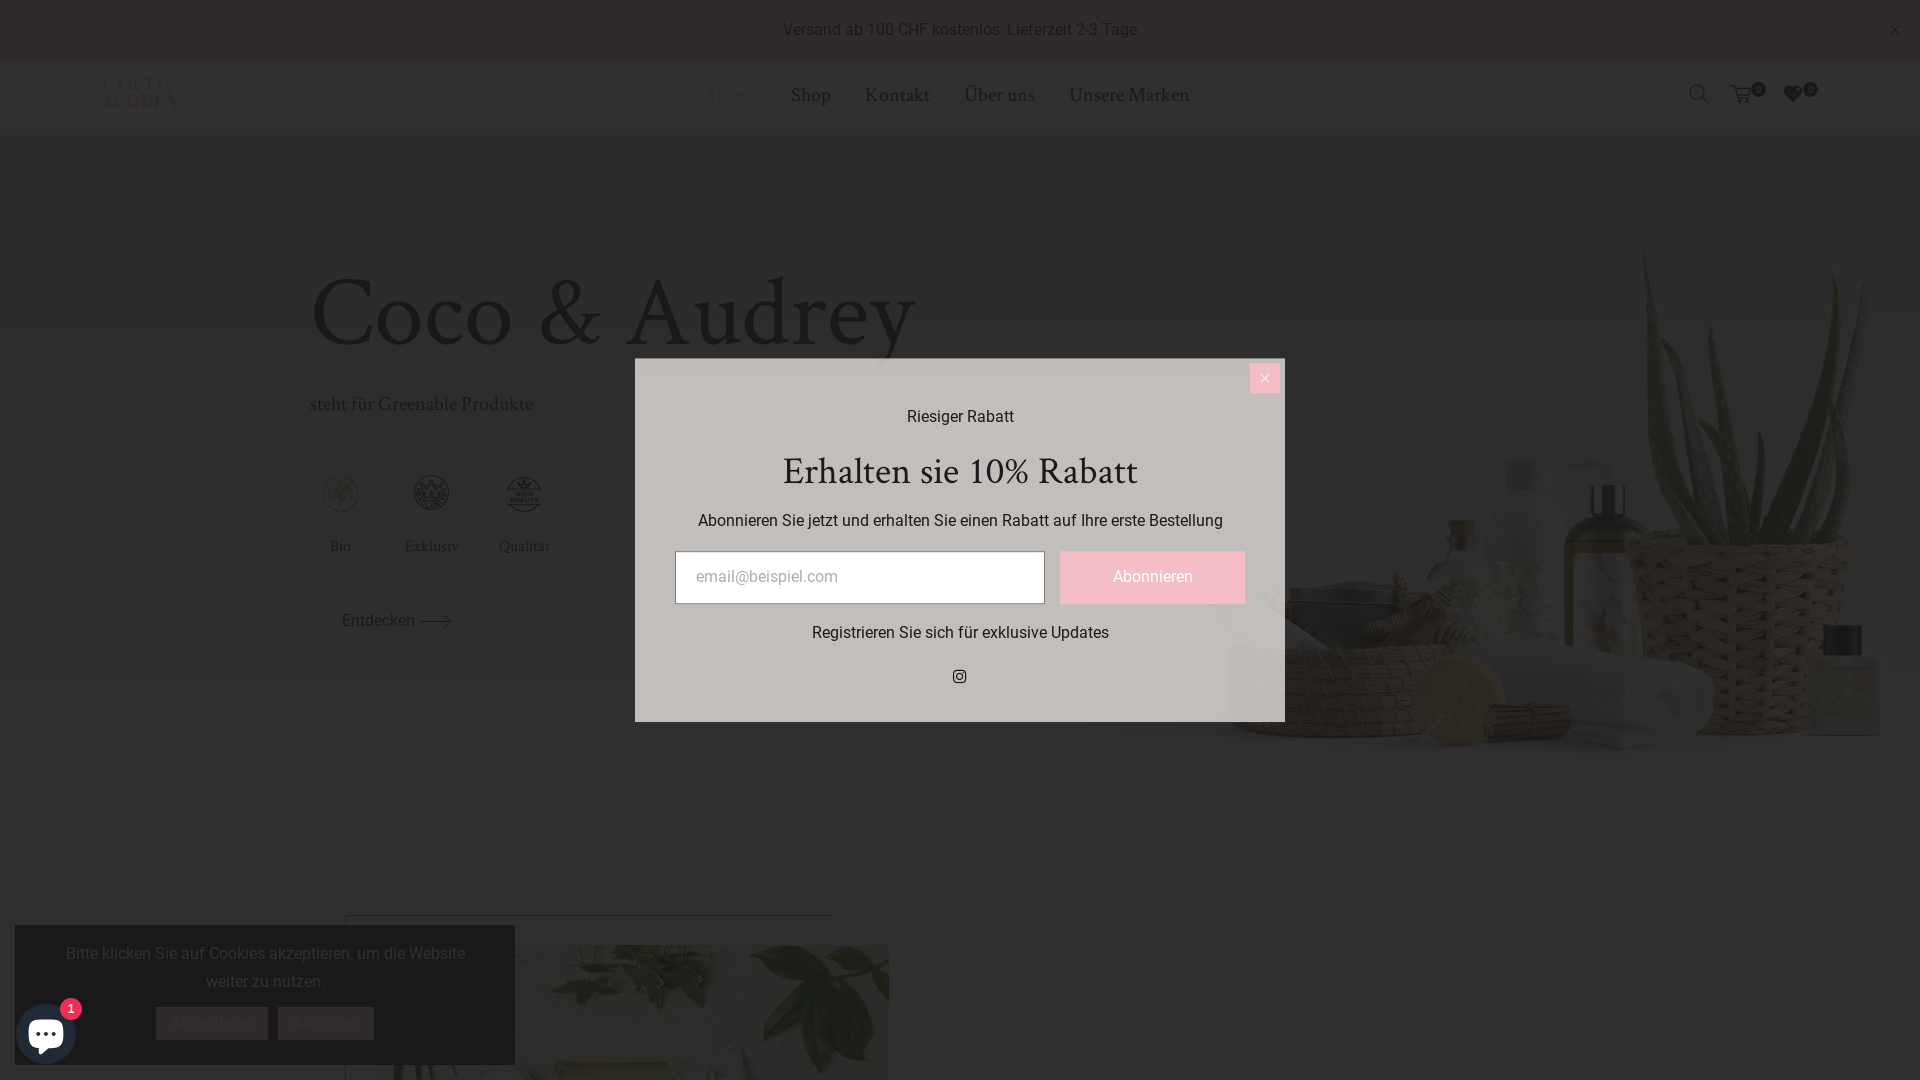 The height and width of the screenshot is (1080, 1920). What do you see at coordinates (1746, 94) in the screenshot?
I see `0` at bounding box center [1746, 94].